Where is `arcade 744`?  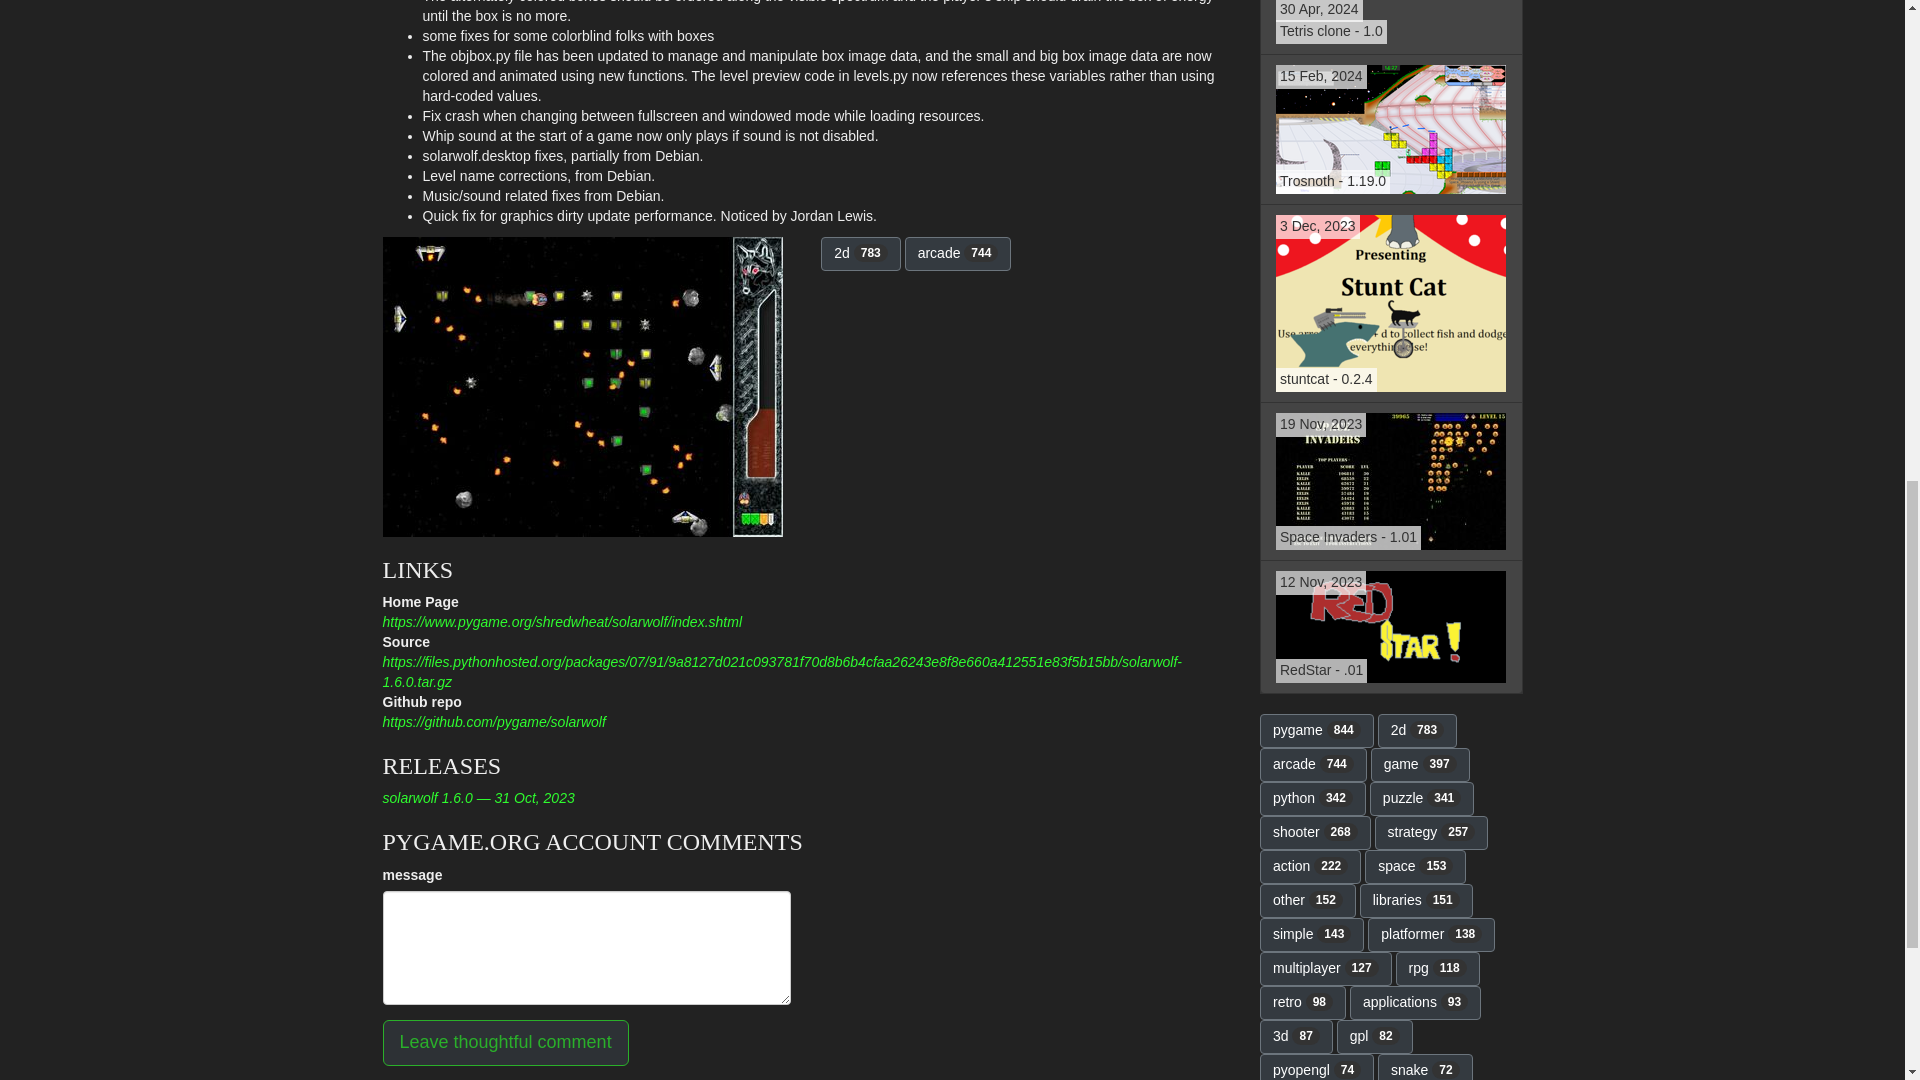
arcade 744 is located at coordinates (1390, 627).